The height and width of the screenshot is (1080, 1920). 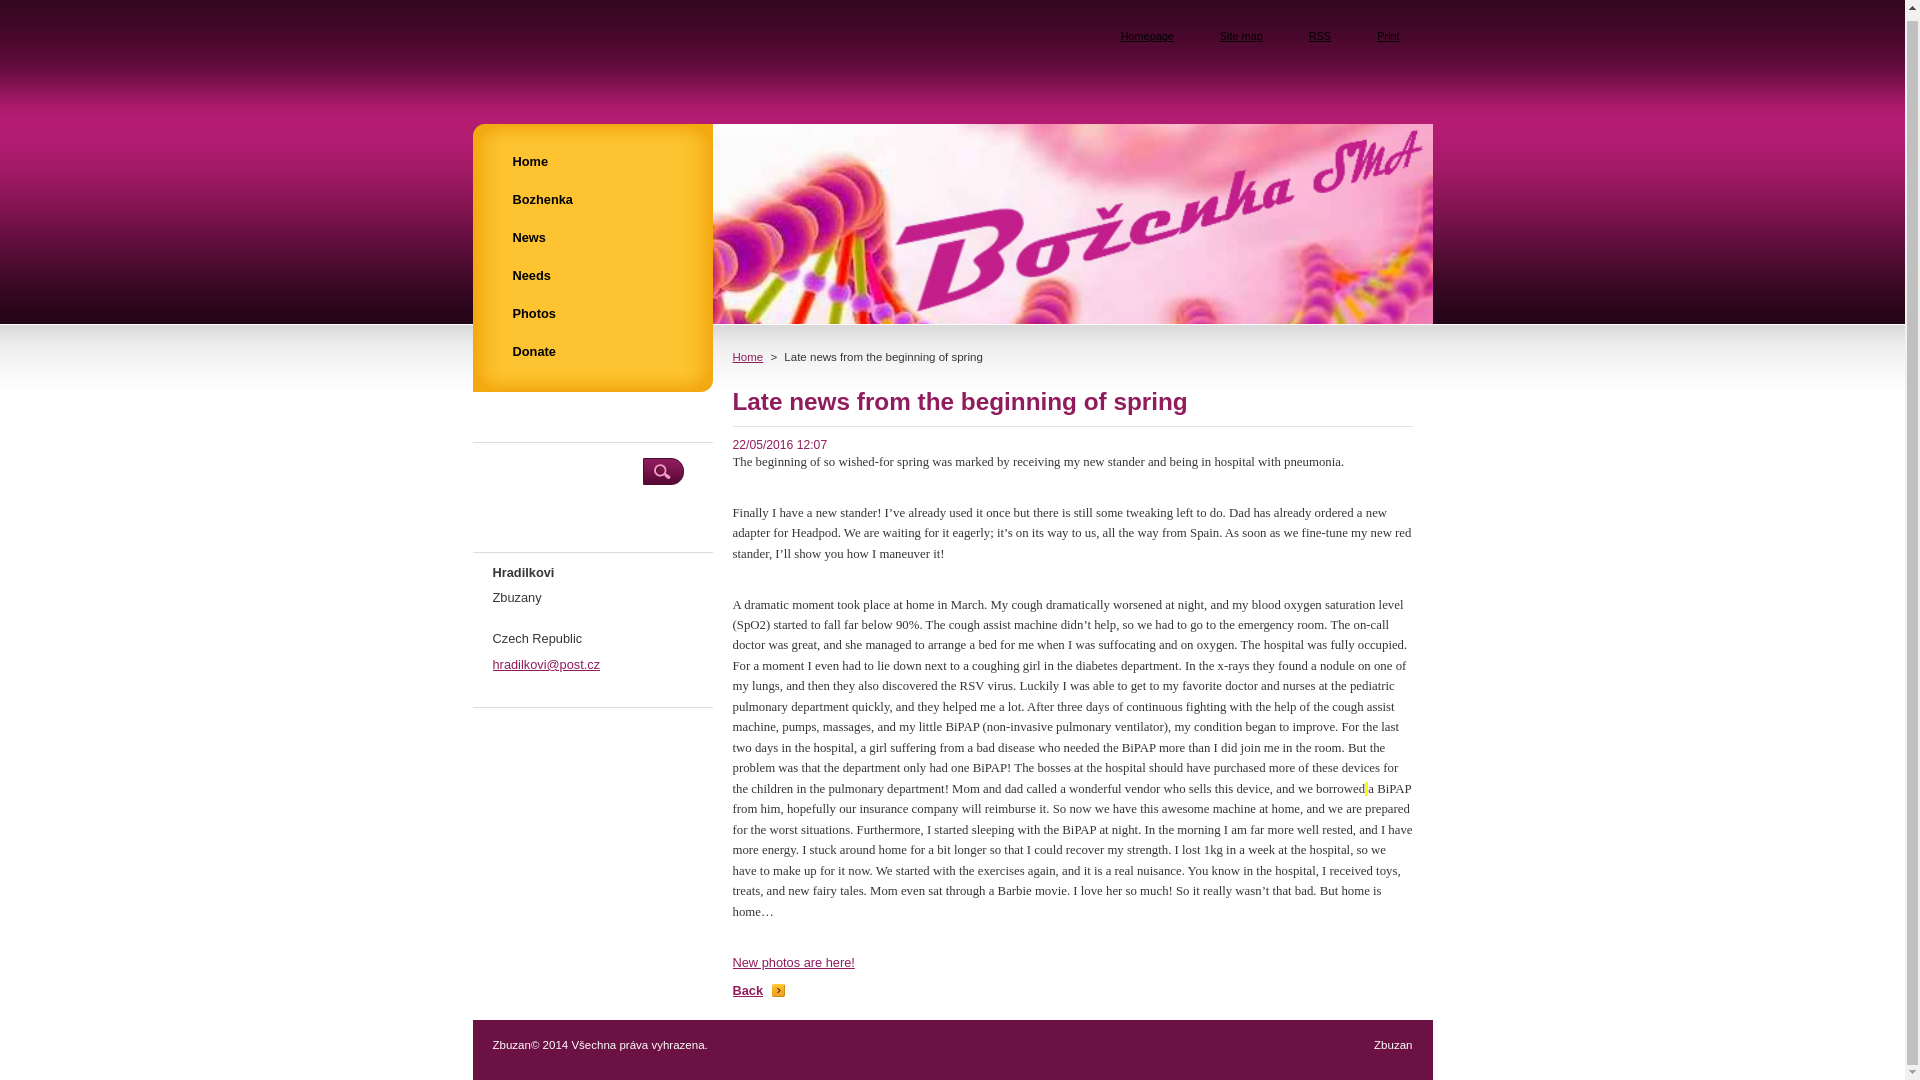 What do you see at coordinates (1403, 102) in the screenshot?
I see `English` at bounding box center [1403, 102].